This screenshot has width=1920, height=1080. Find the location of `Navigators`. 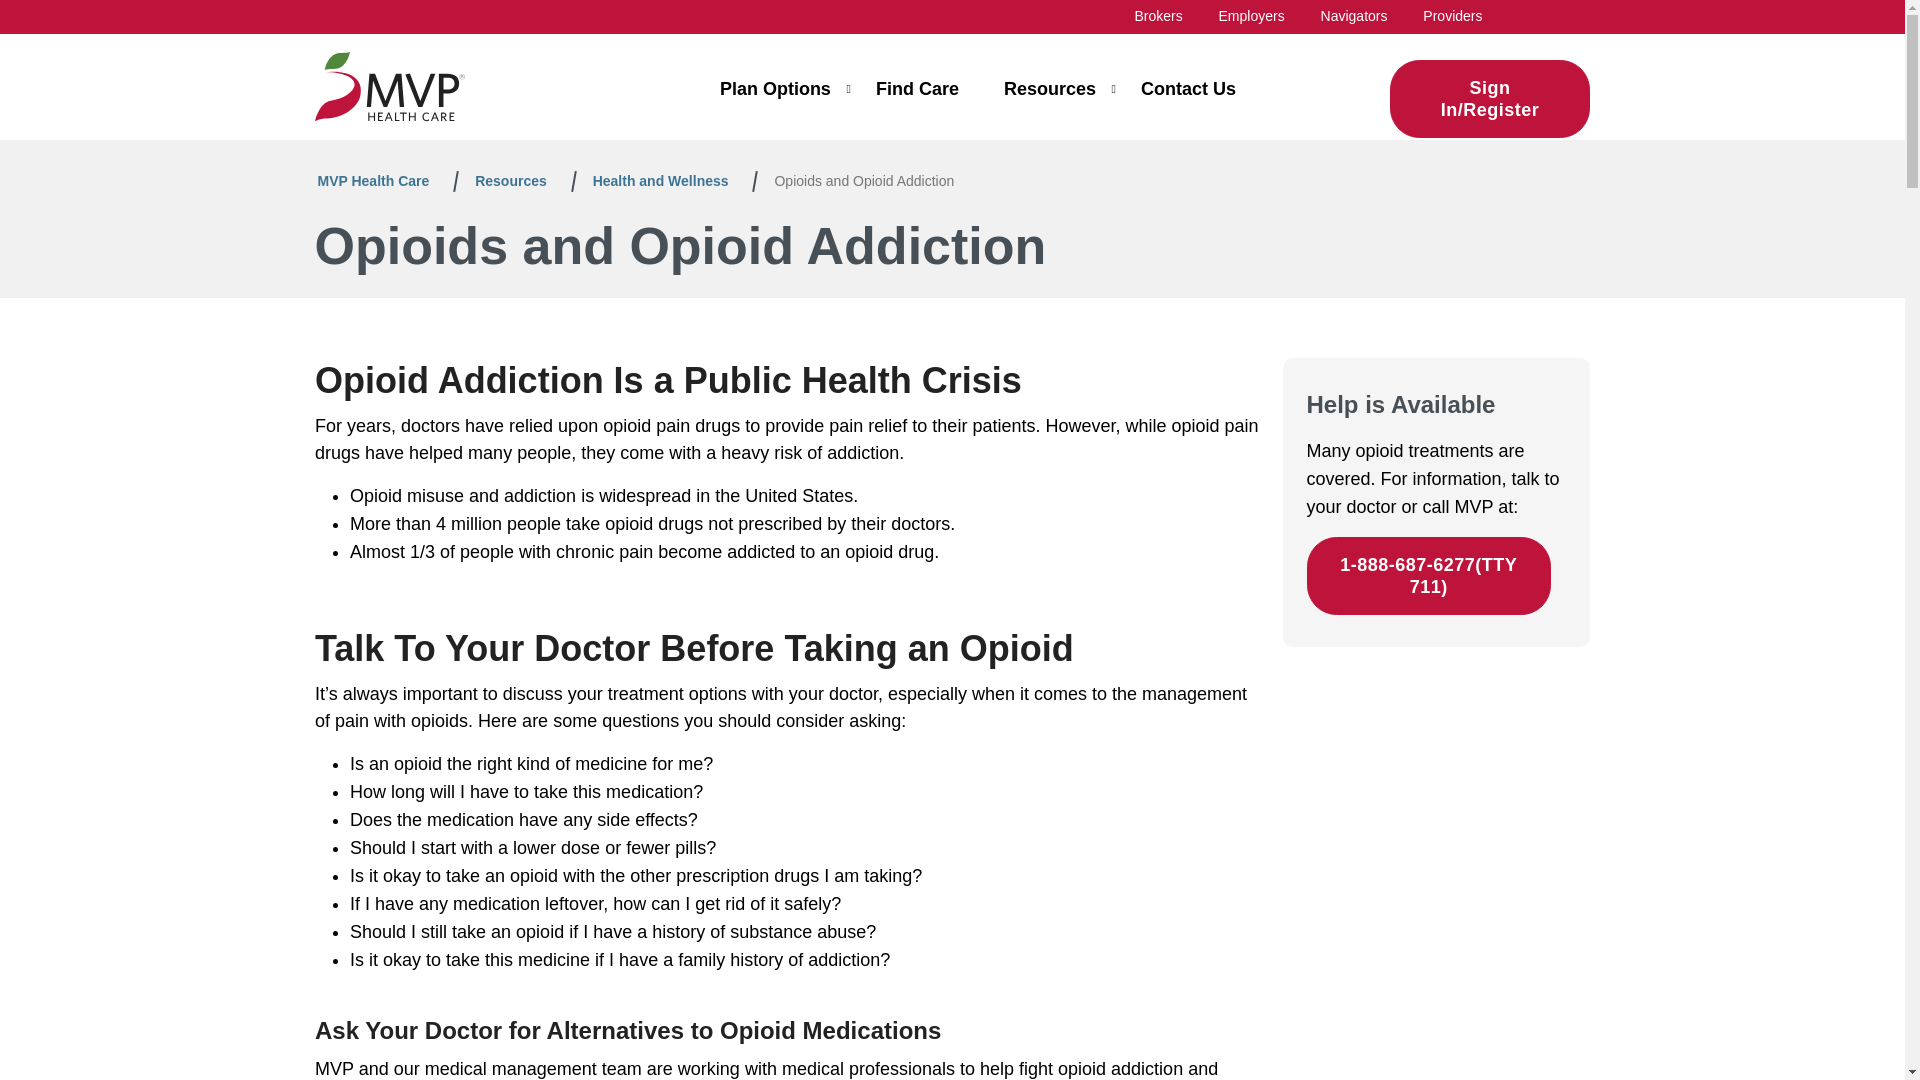

Navigators is located at coordinates (1354, 15).